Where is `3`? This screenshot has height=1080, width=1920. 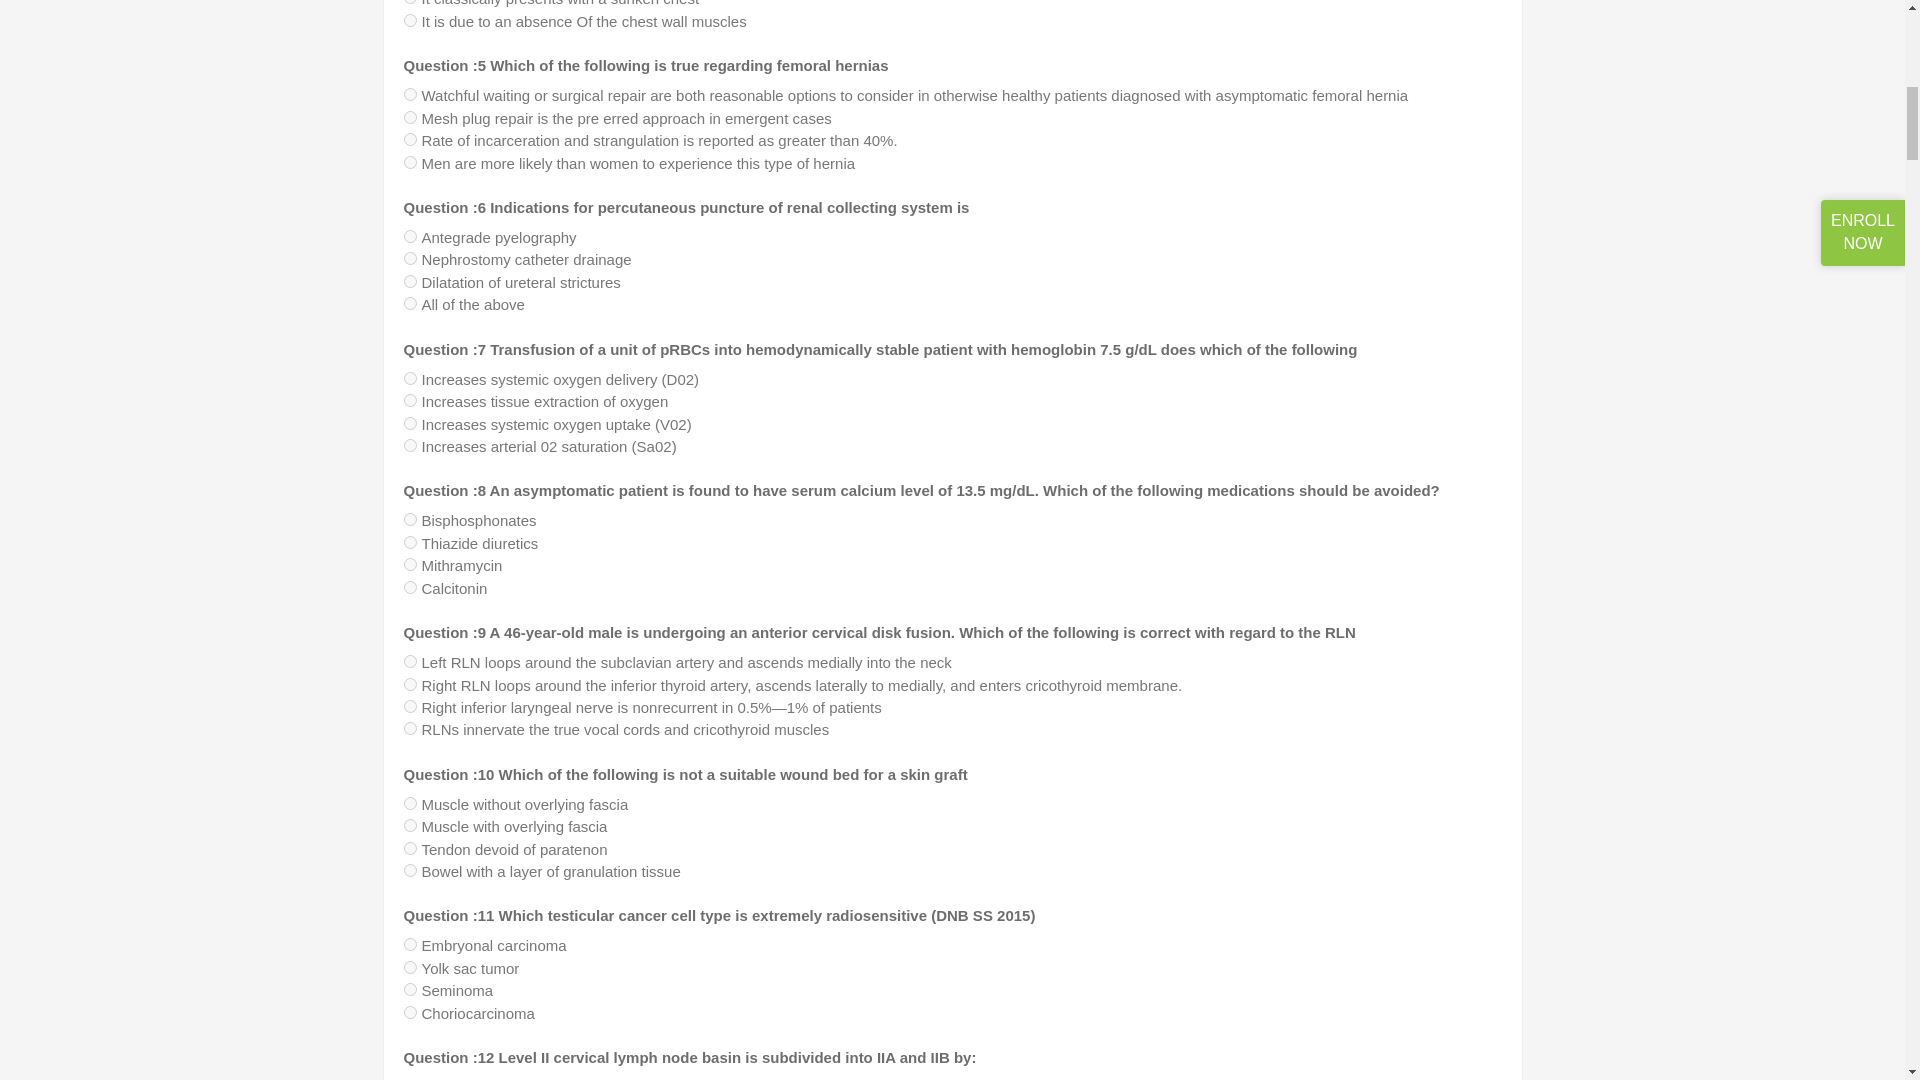
3 is located at coordinates (410, 138).